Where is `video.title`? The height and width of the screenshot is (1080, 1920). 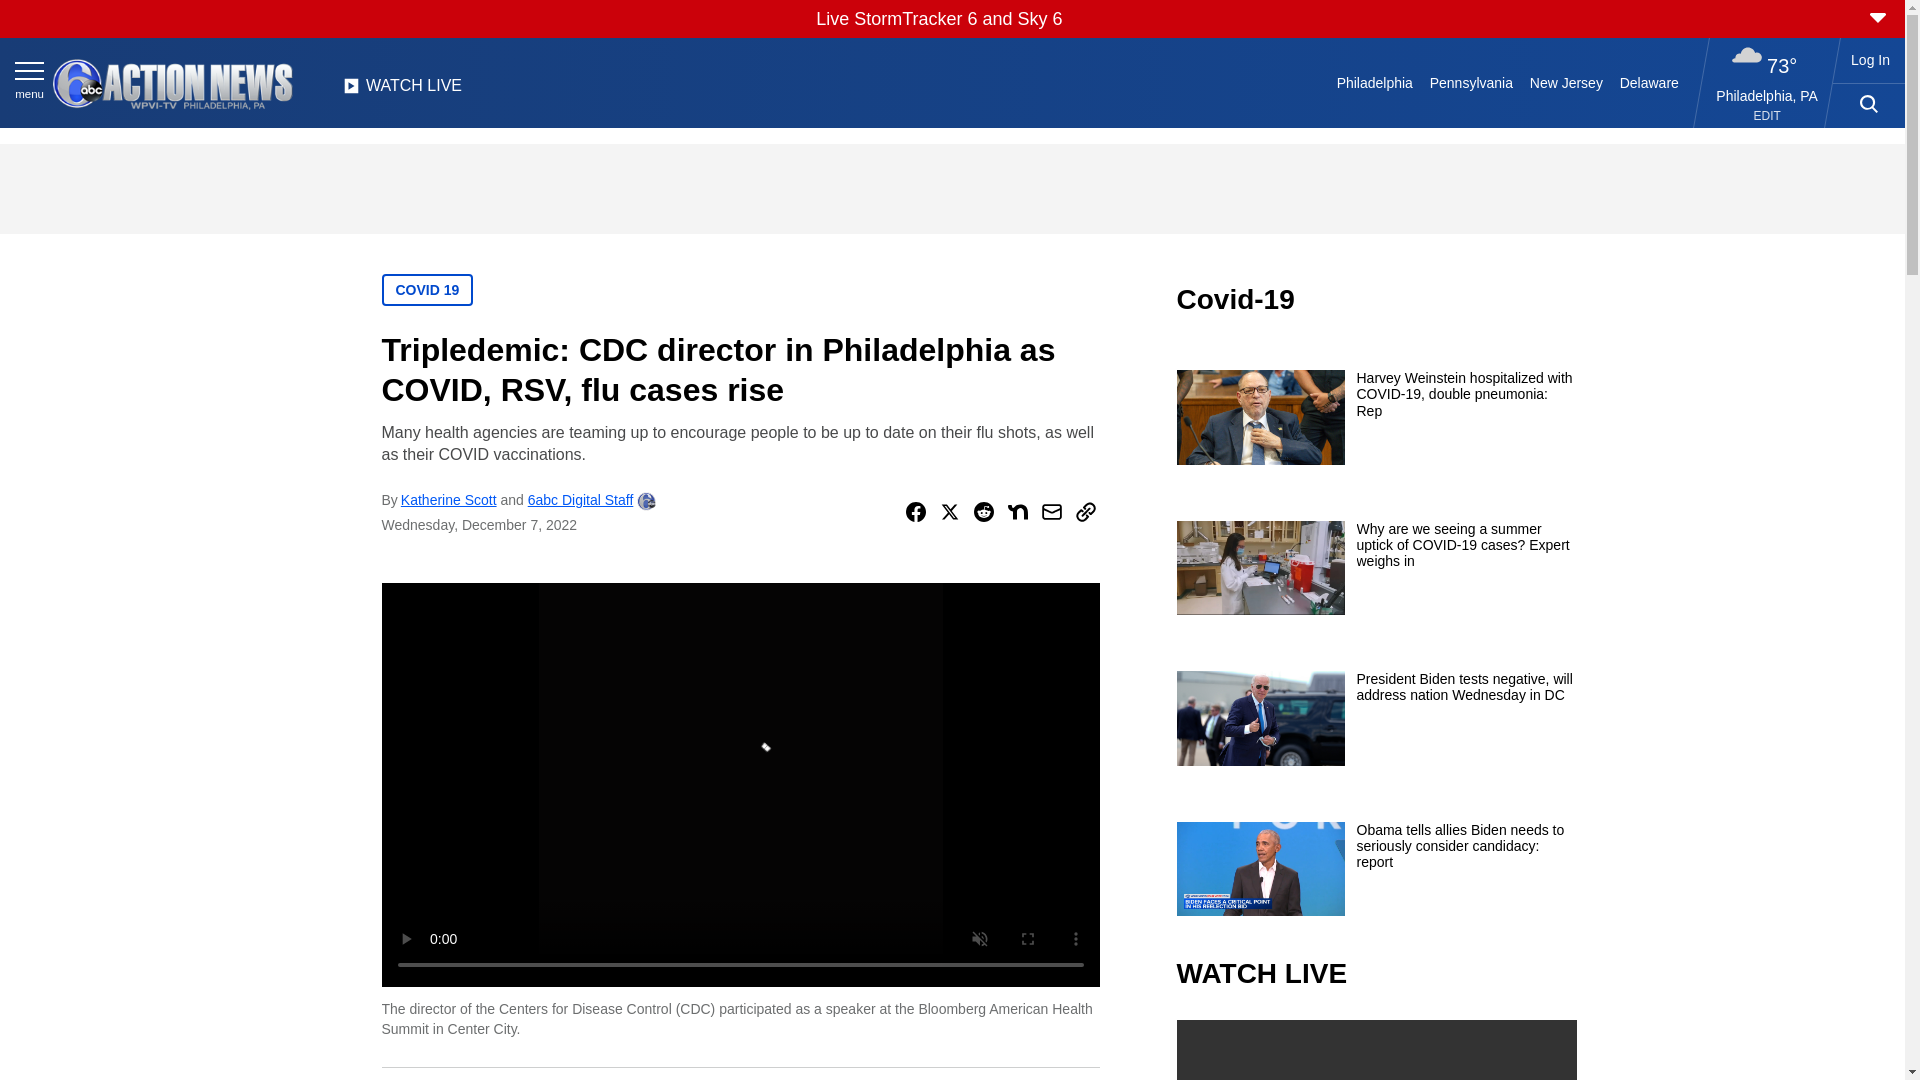
video.title is located at coordinates (1376, 1050).